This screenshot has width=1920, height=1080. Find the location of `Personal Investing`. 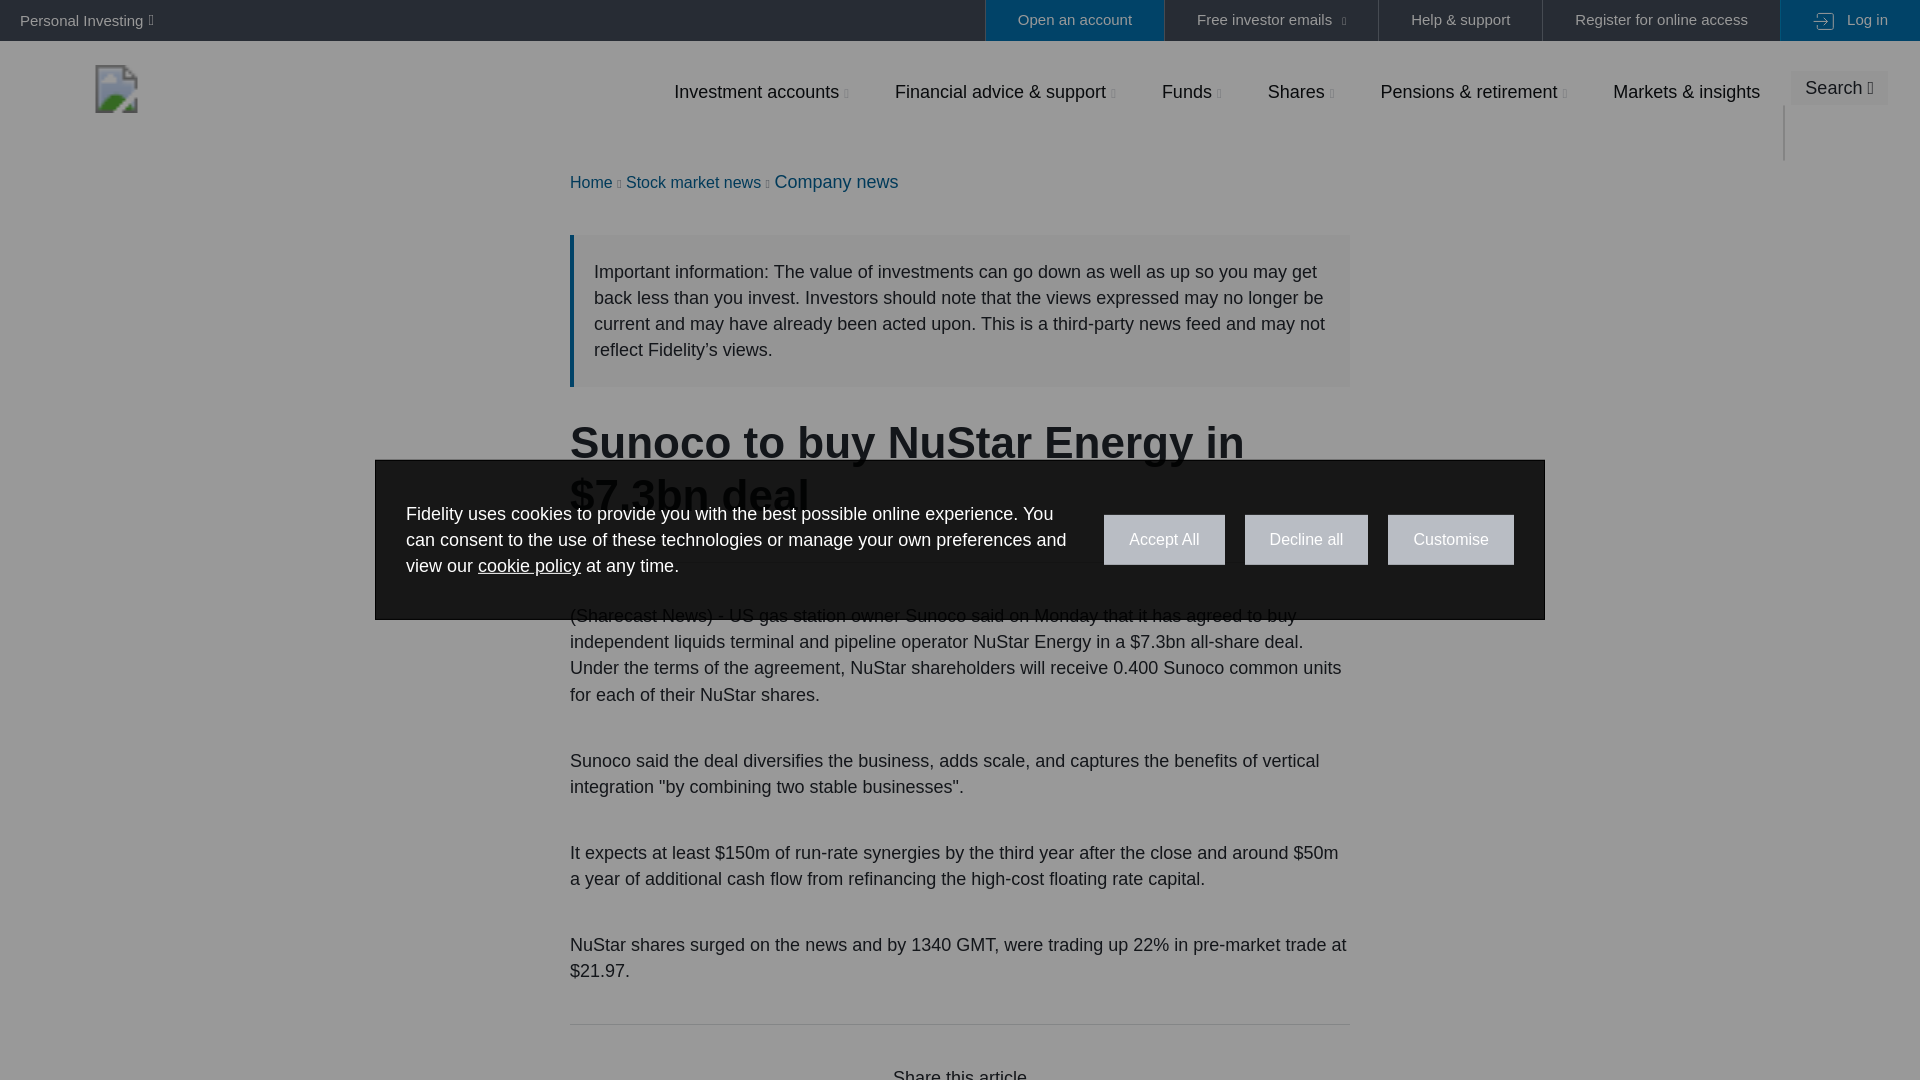

Personal Investing is located at coordinates (82, 20).